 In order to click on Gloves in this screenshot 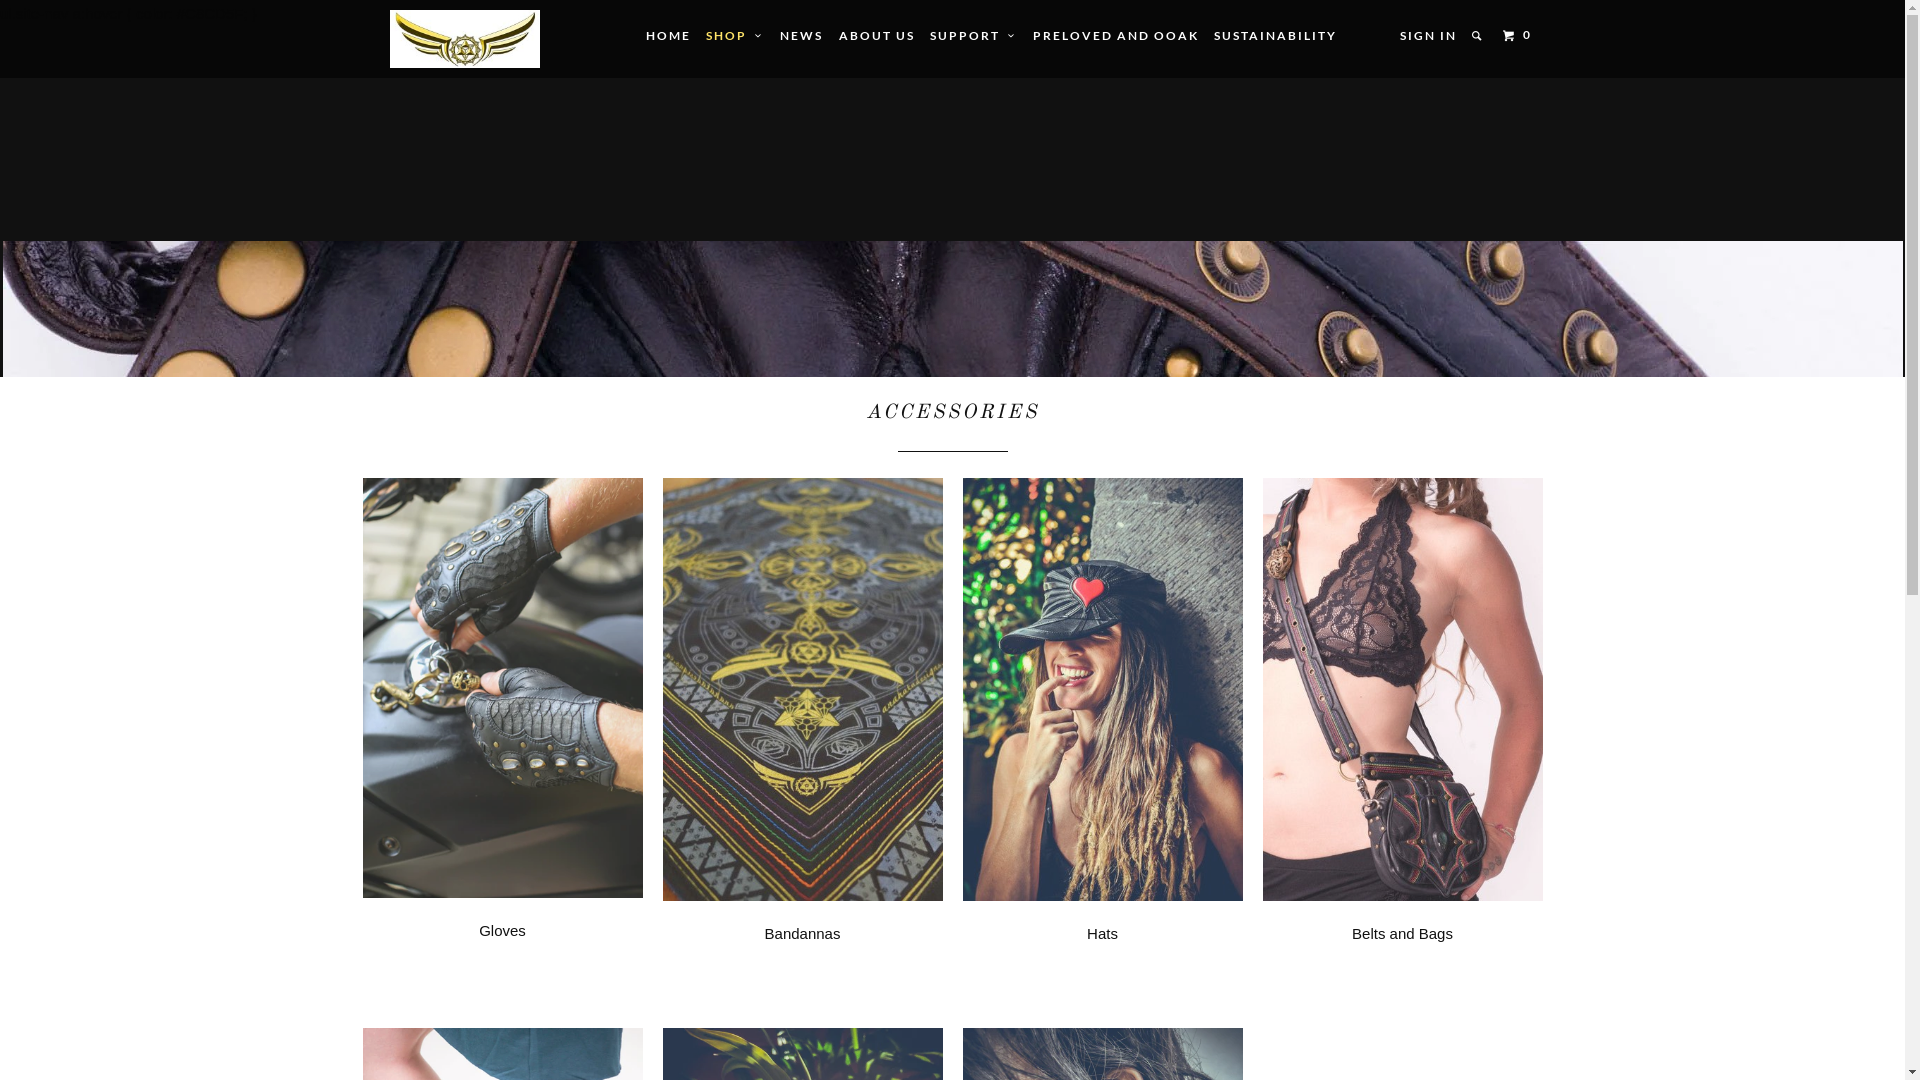, I will do `click(502, 744)`.